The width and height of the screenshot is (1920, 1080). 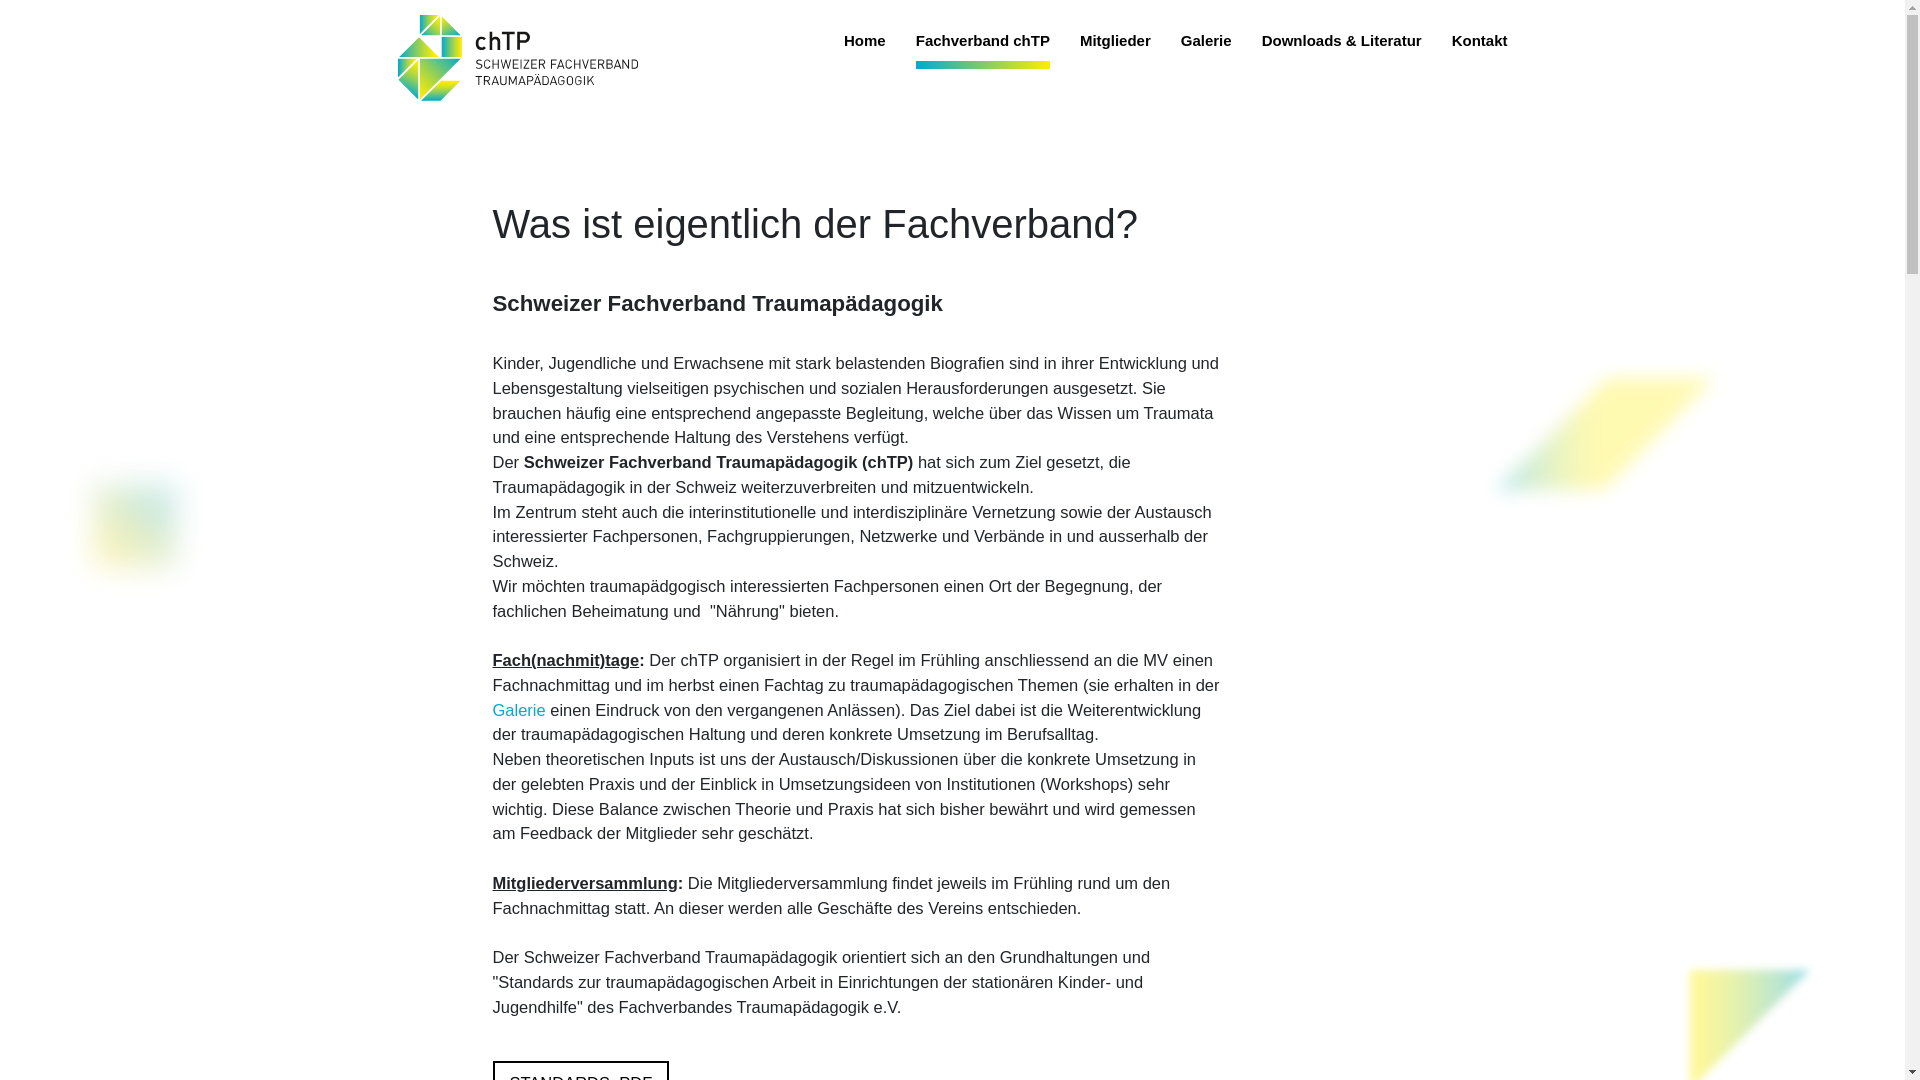 What do you see at coordinates (1342, 50) in the screenshot?
I see `Downloads & Literatur` at bounding box center [1342, 50].